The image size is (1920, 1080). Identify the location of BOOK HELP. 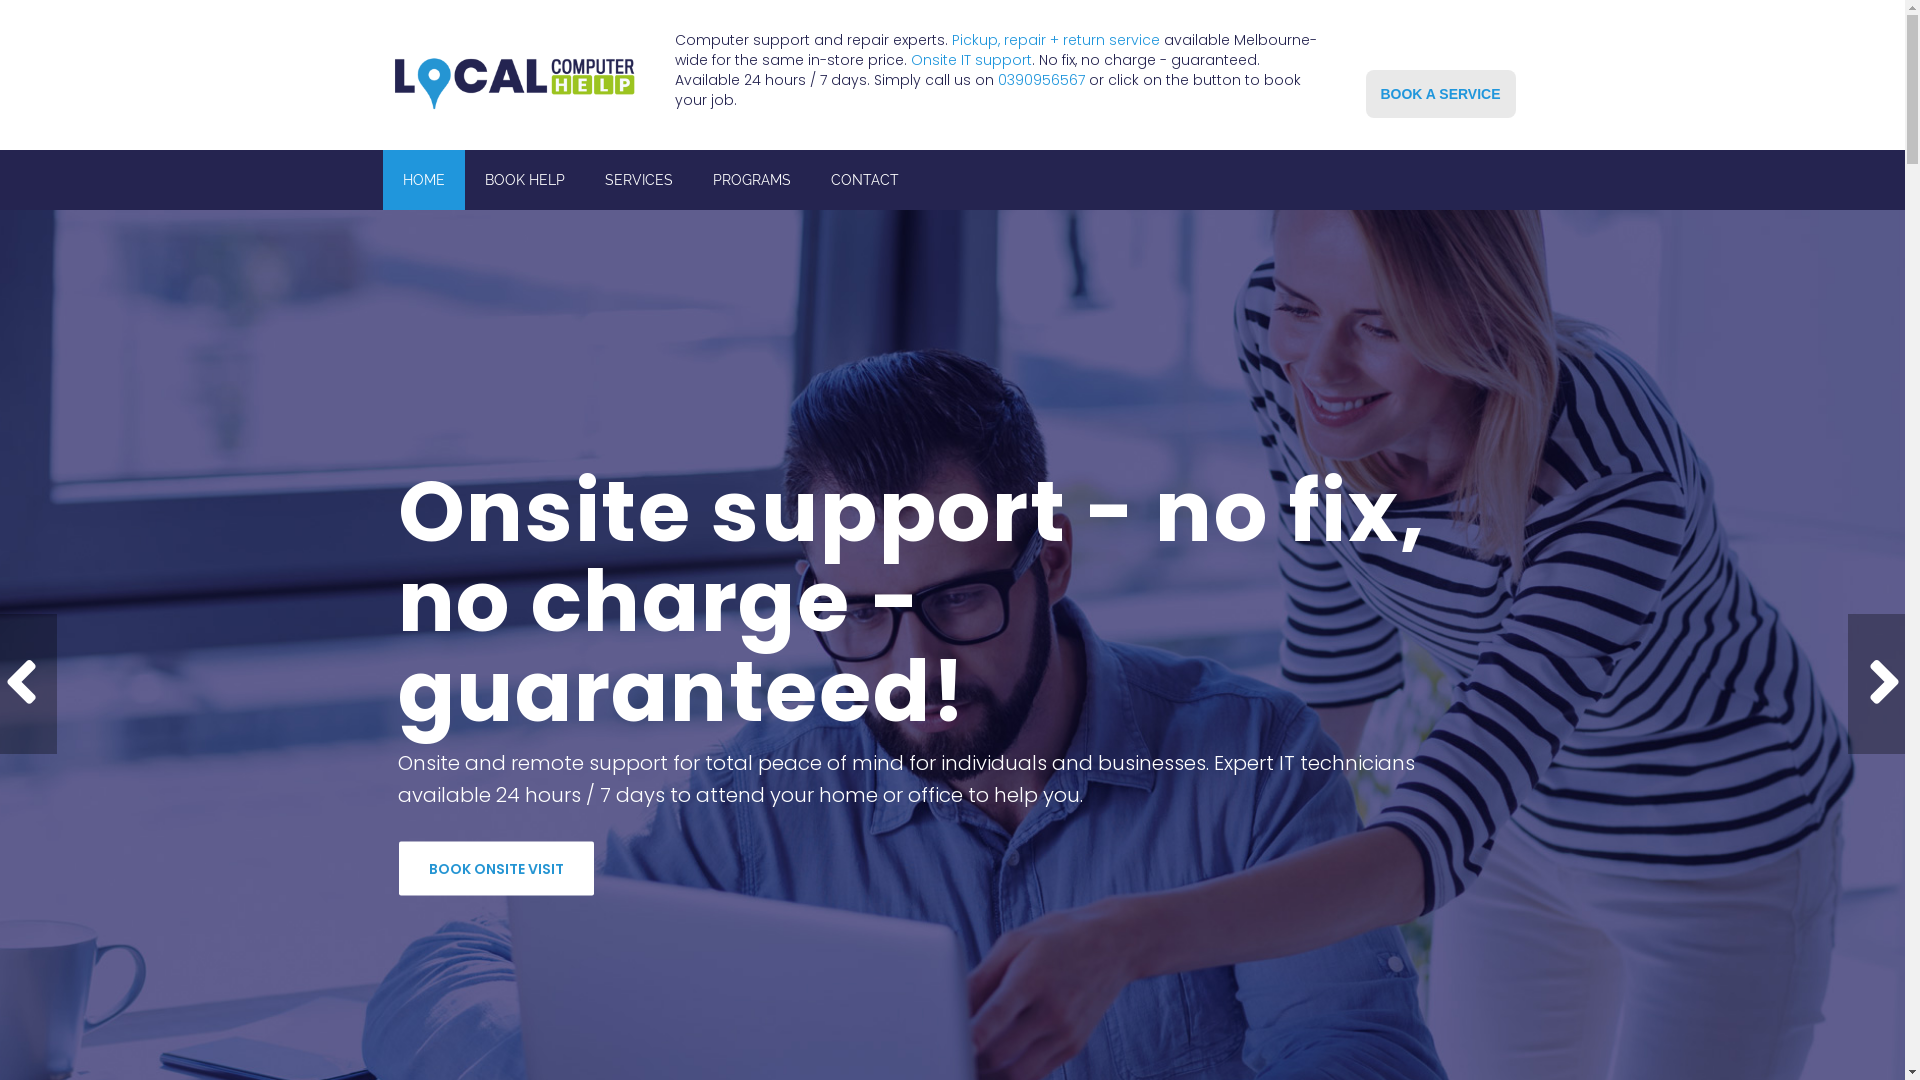
(524, 180).